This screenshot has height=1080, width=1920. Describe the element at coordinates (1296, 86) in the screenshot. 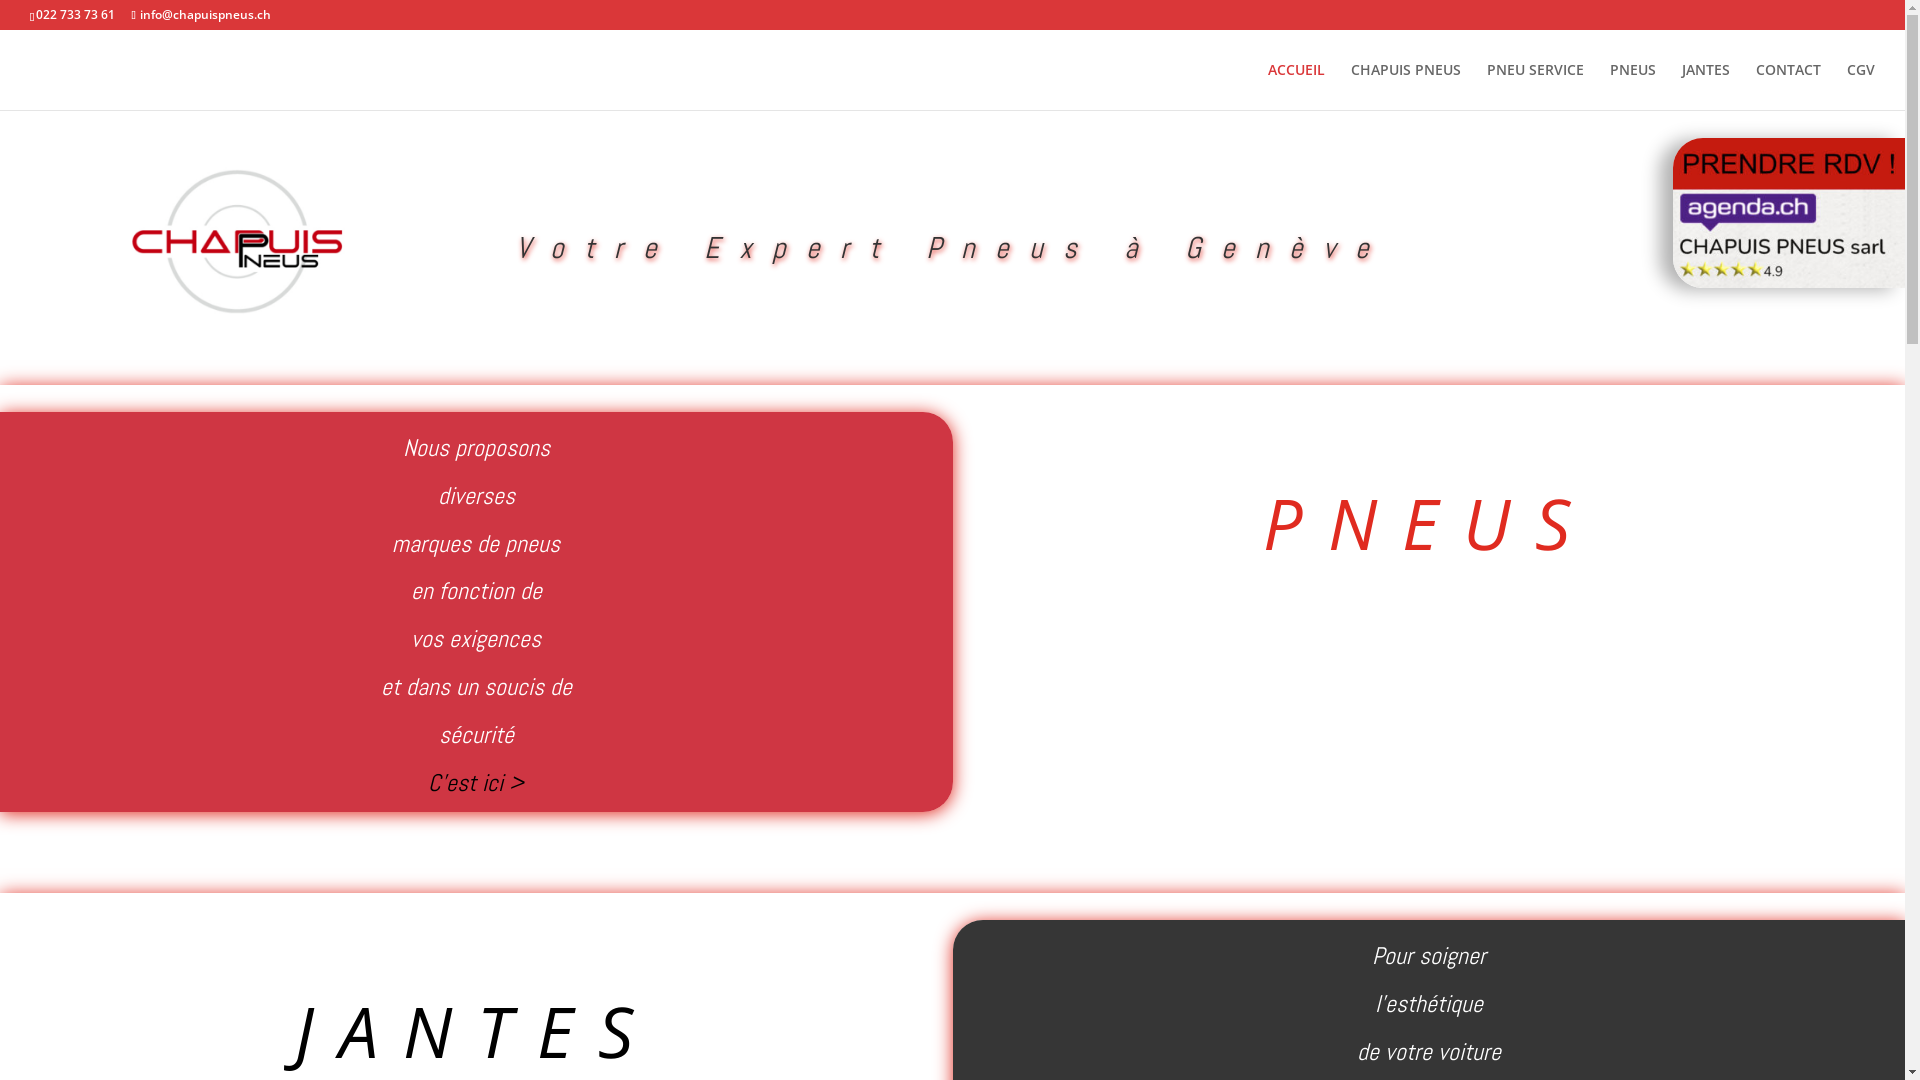

I see `ACCUEIL` at that location.